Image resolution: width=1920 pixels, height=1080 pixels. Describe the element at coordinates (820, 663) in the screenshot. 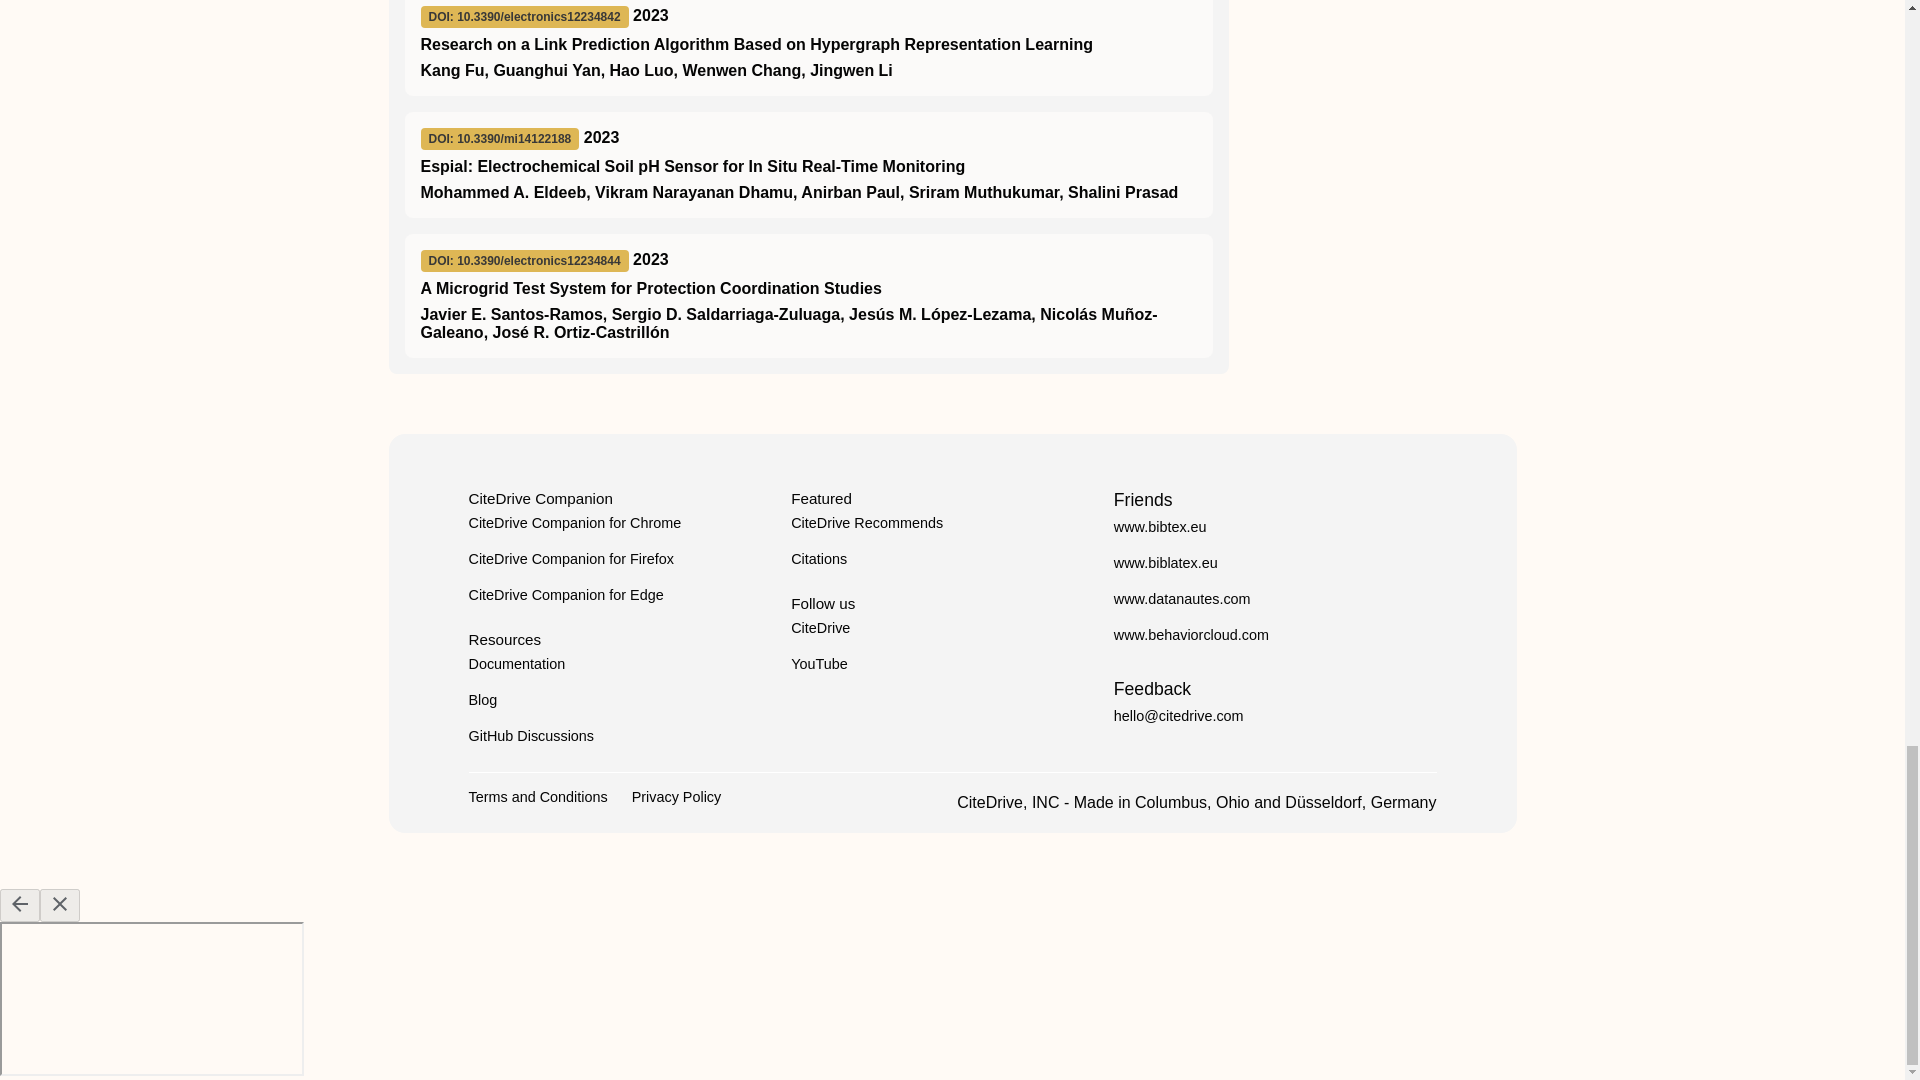

I see `YouTube` at that location.